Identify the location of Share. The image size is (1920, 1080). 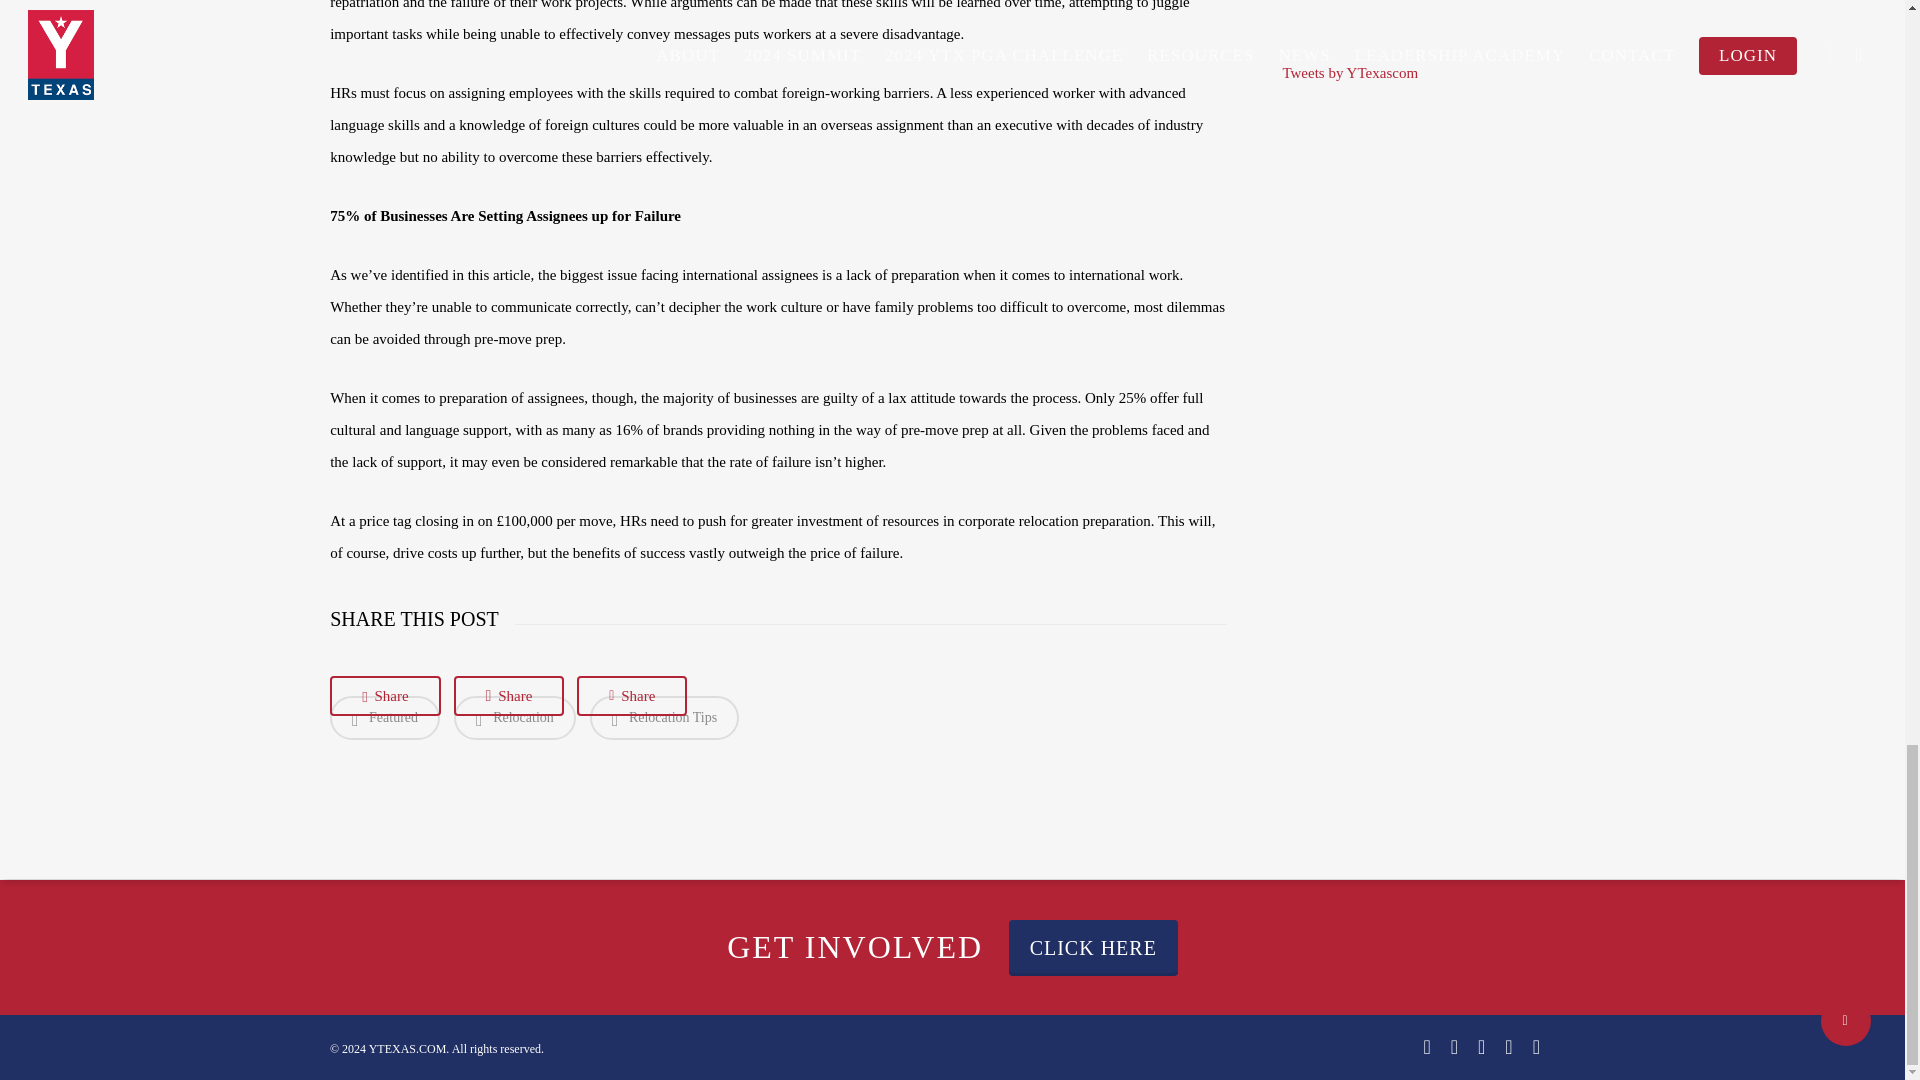
(632, 696).